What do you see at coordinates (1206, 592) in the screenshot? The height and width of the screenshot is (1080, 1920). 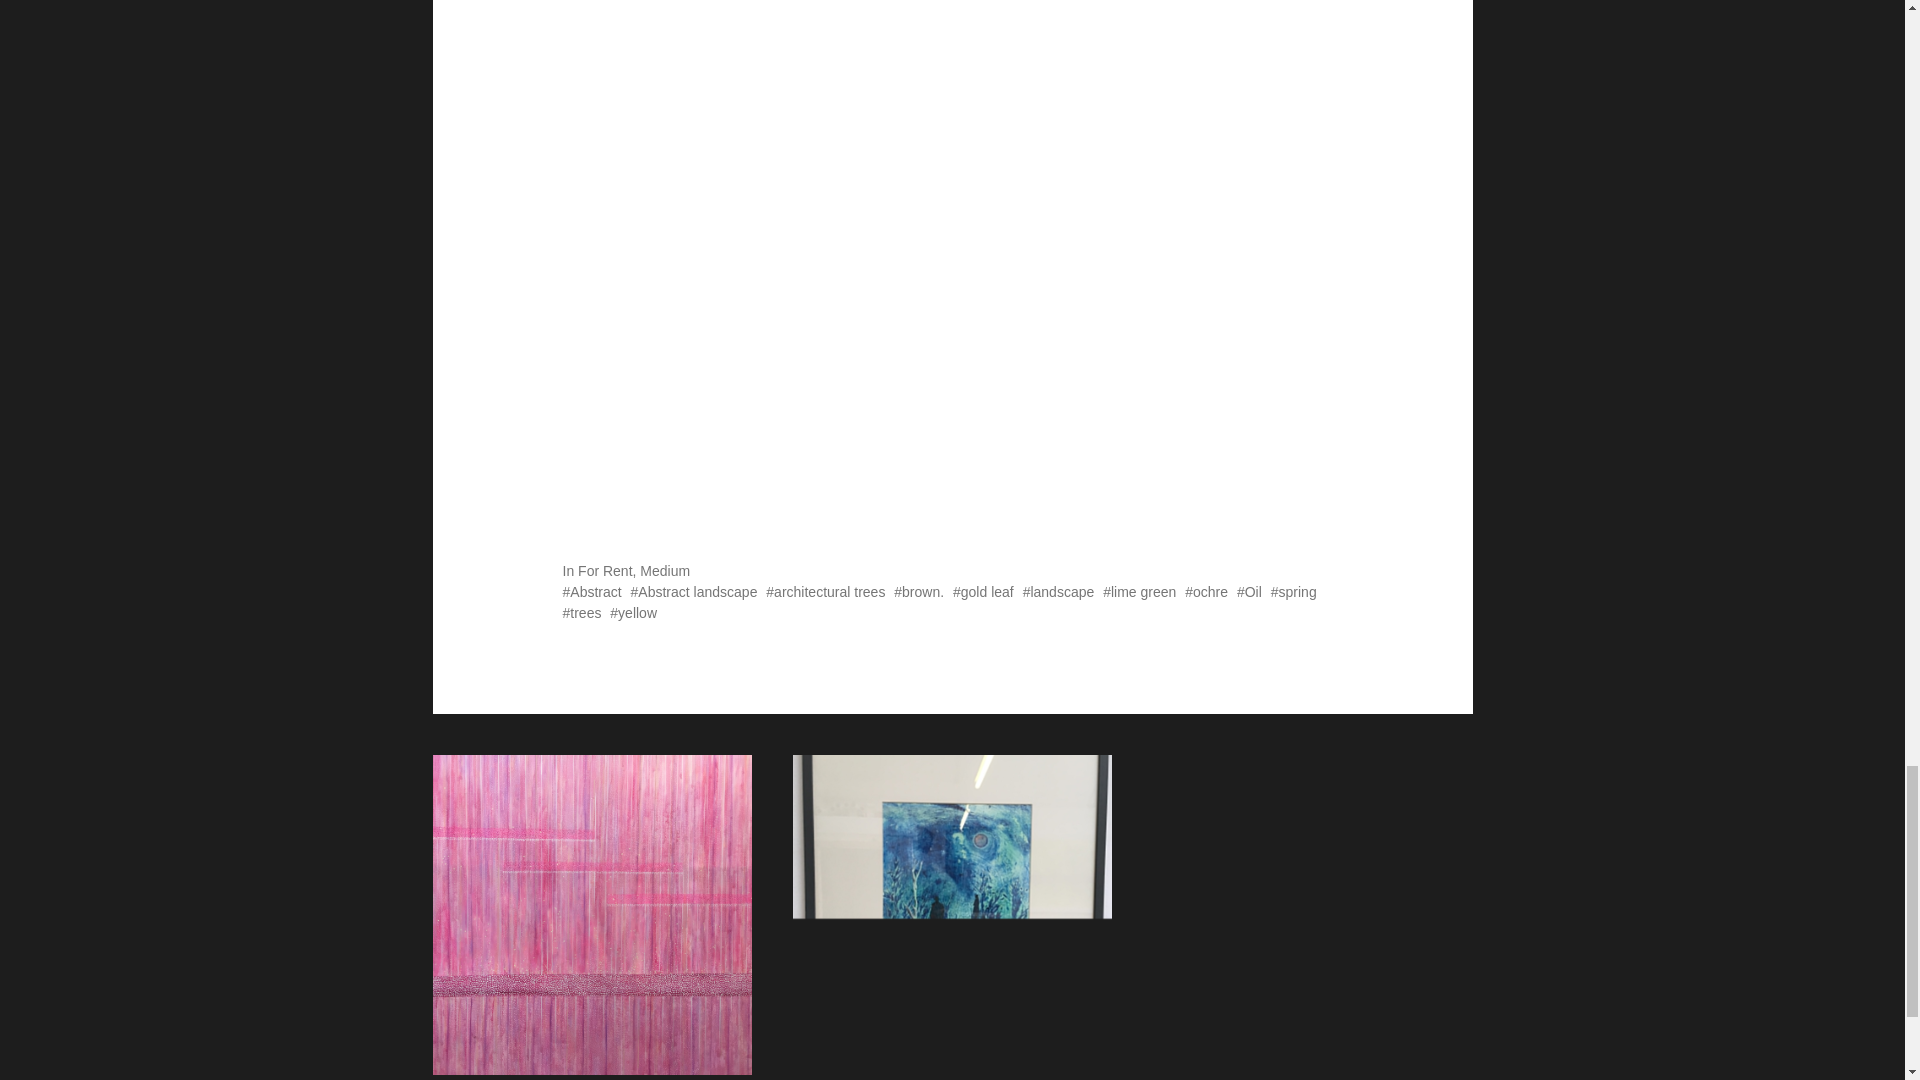 I see `ochre` at bounding box center [1206, 592].